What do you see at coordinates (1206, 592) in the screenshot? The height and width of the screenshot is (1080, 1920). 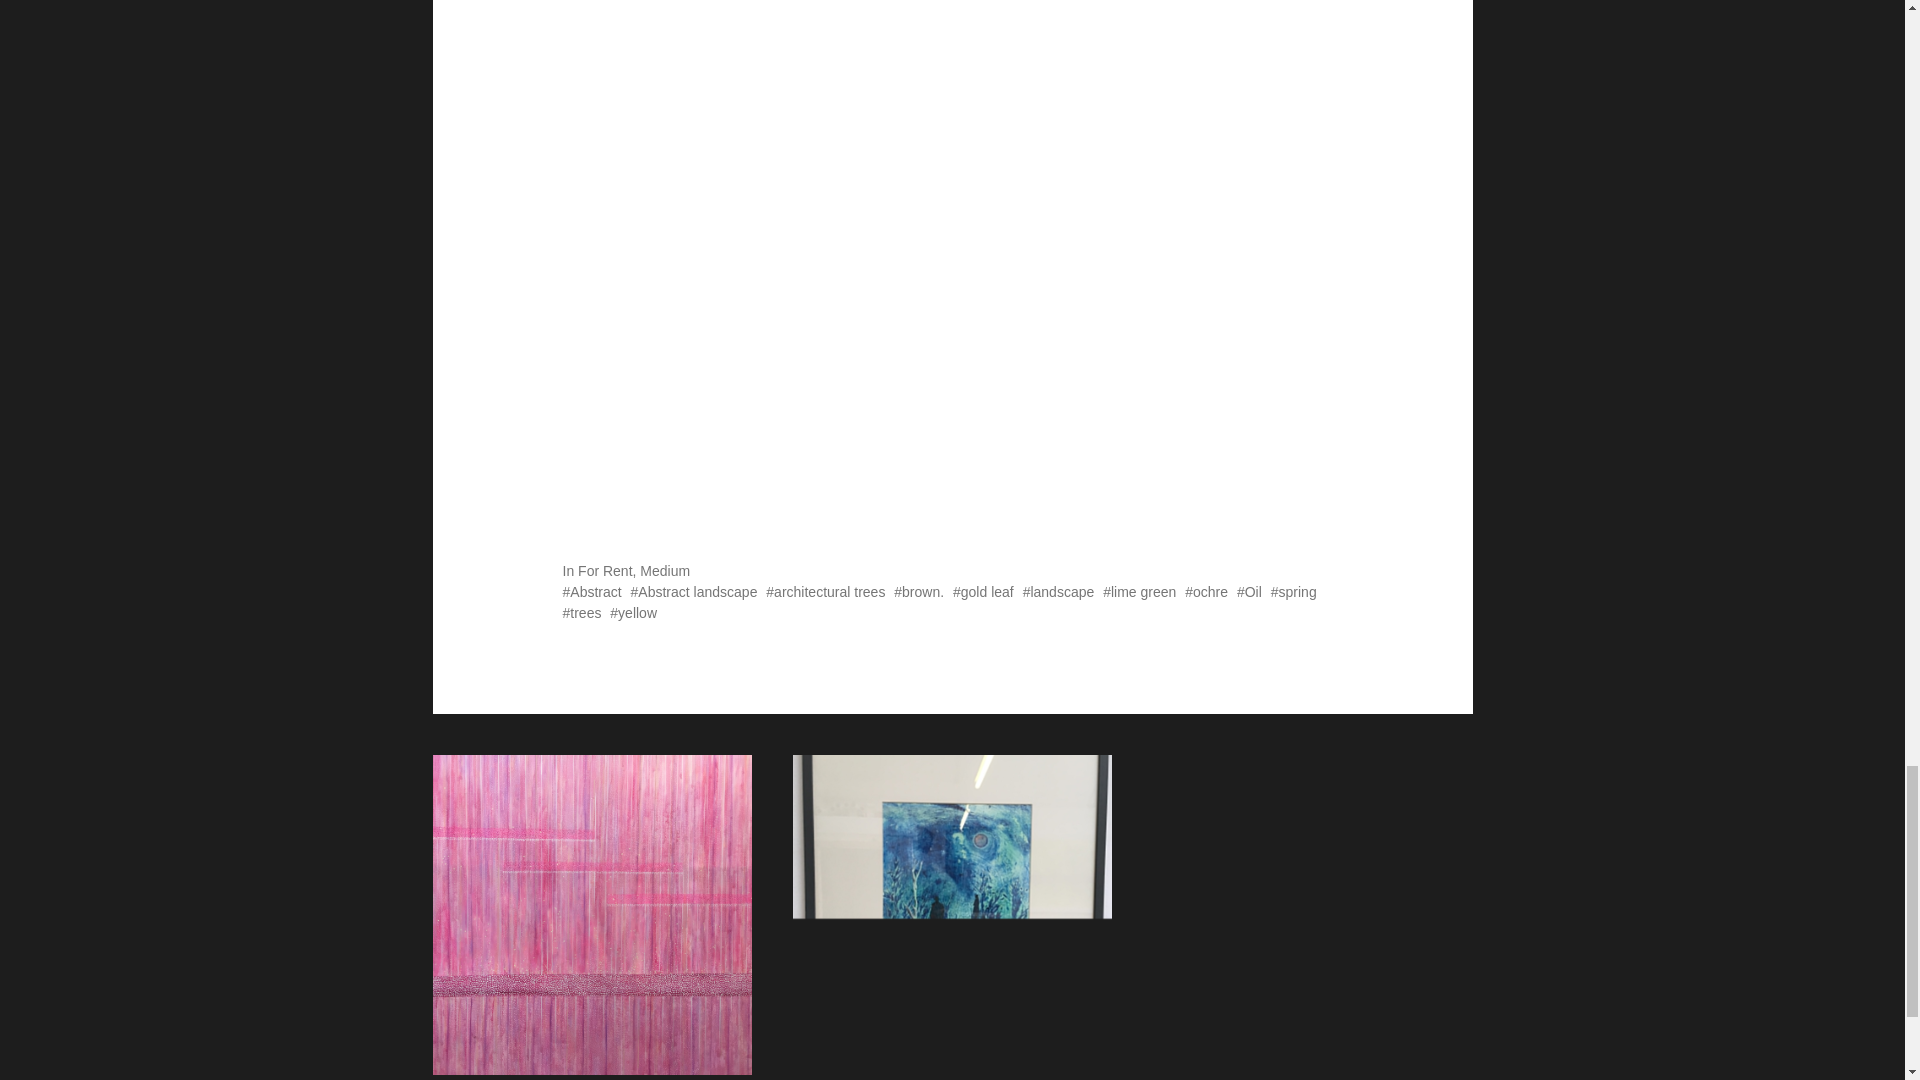 I see `ochre` at bounding box center [1206, 592].